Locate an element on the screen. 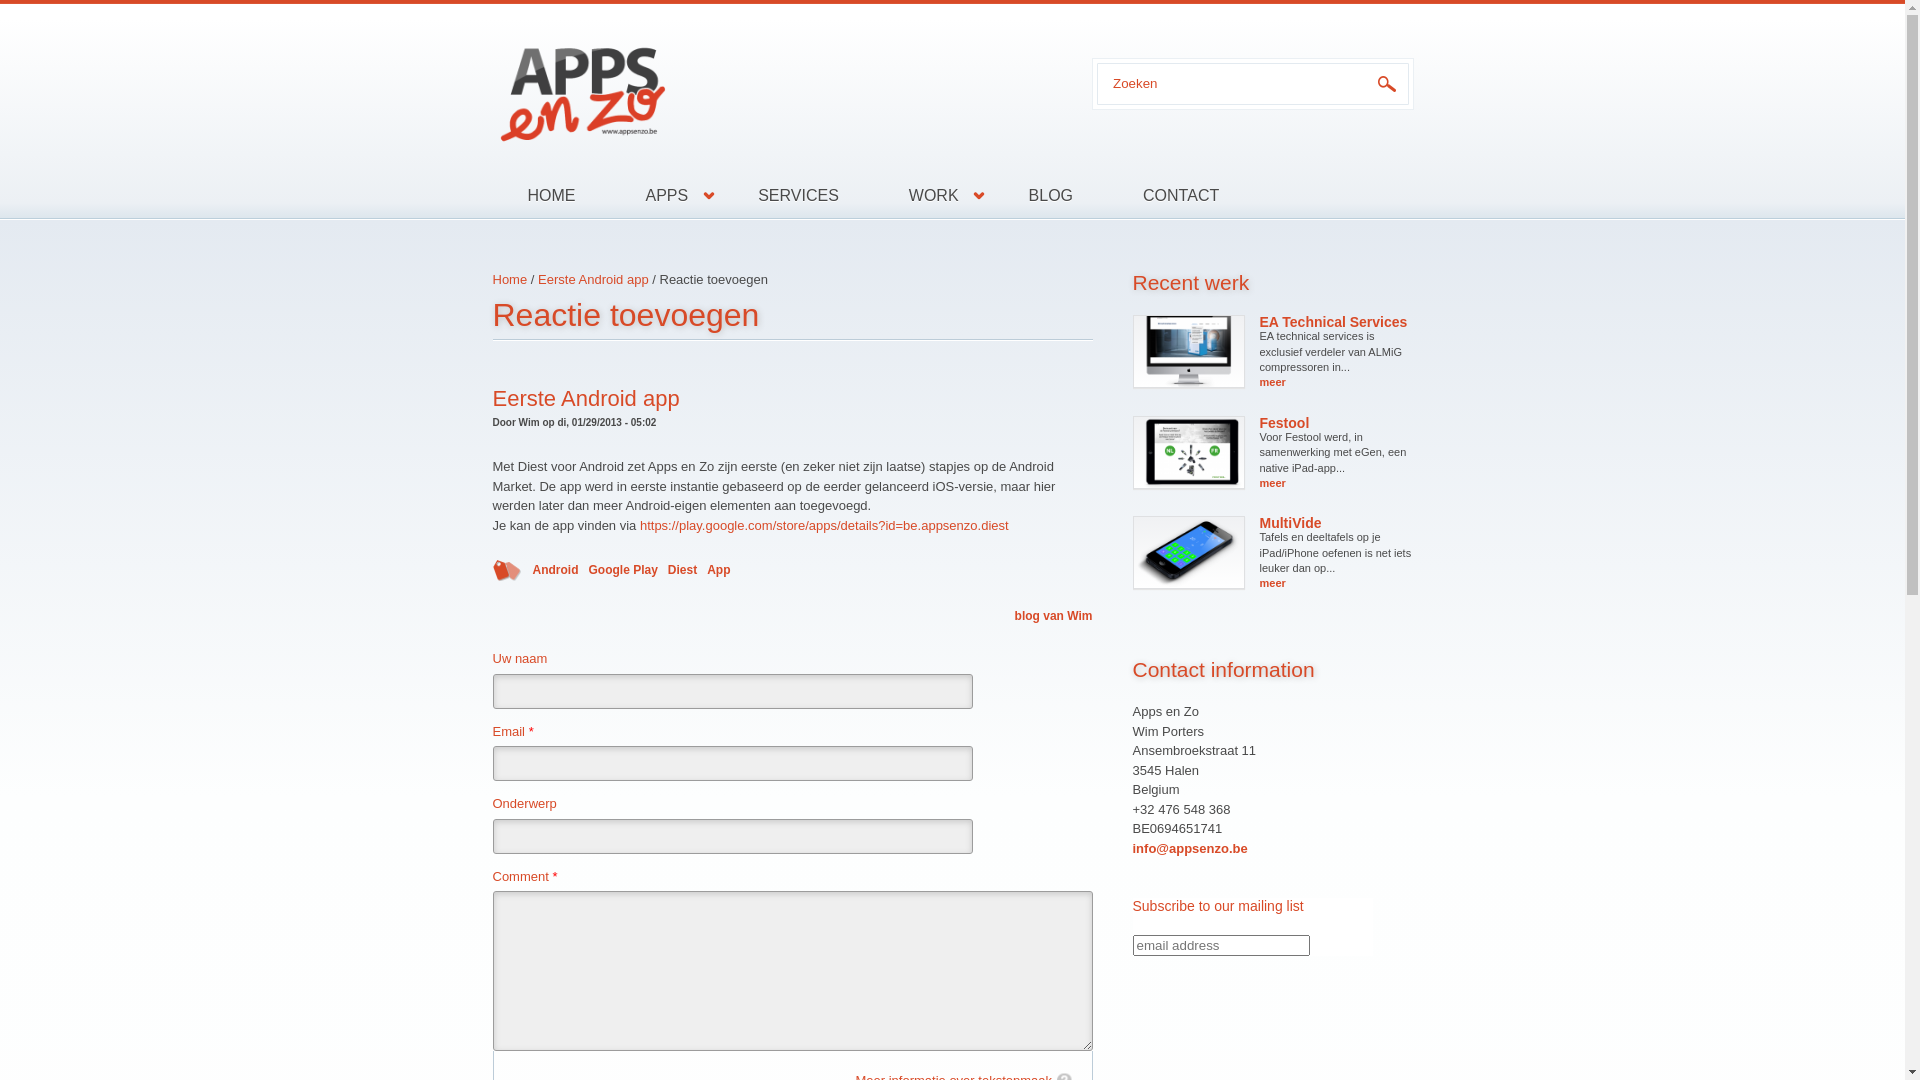  Festool is located at coordinates (1285, 423).